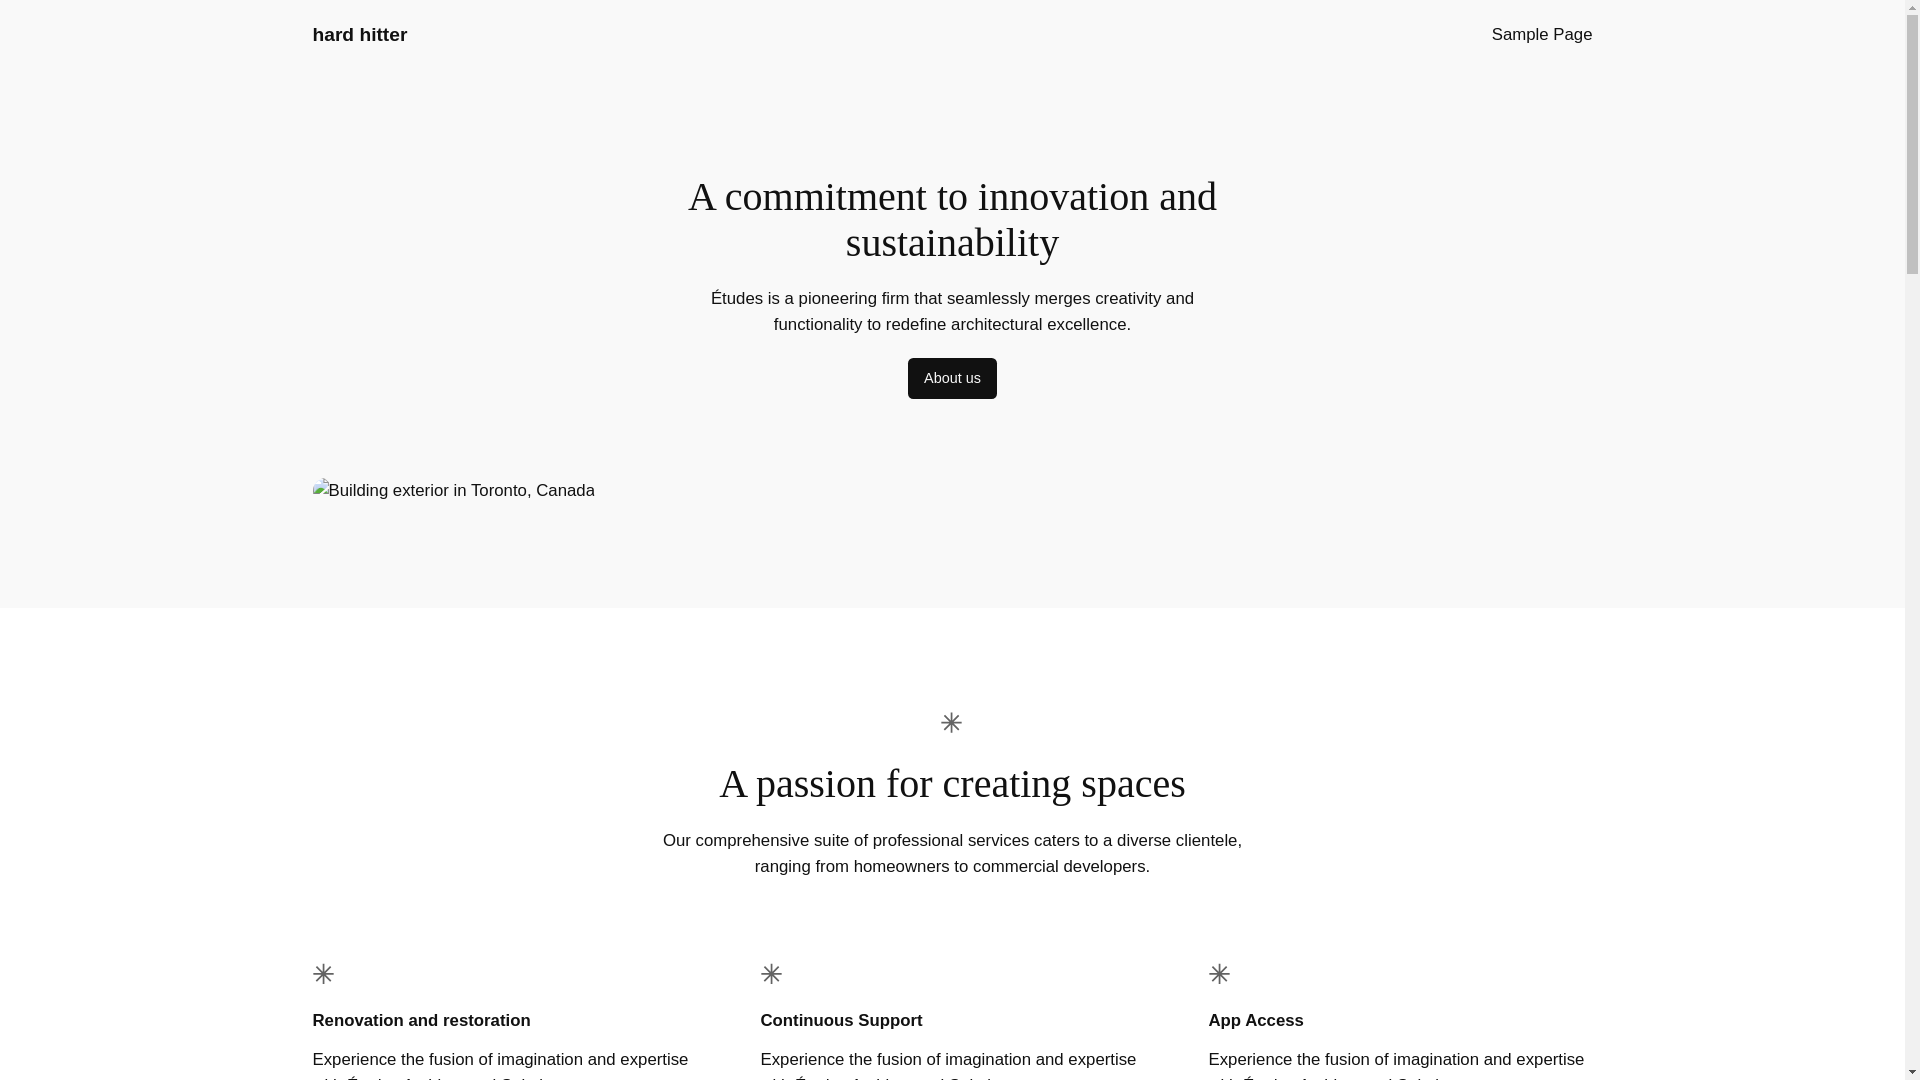 This screenshot has height=1080, width=1920. What do you see at coordinates (952, 378) in the screenshot?
I see `About us` at bounding box center [952, 378].